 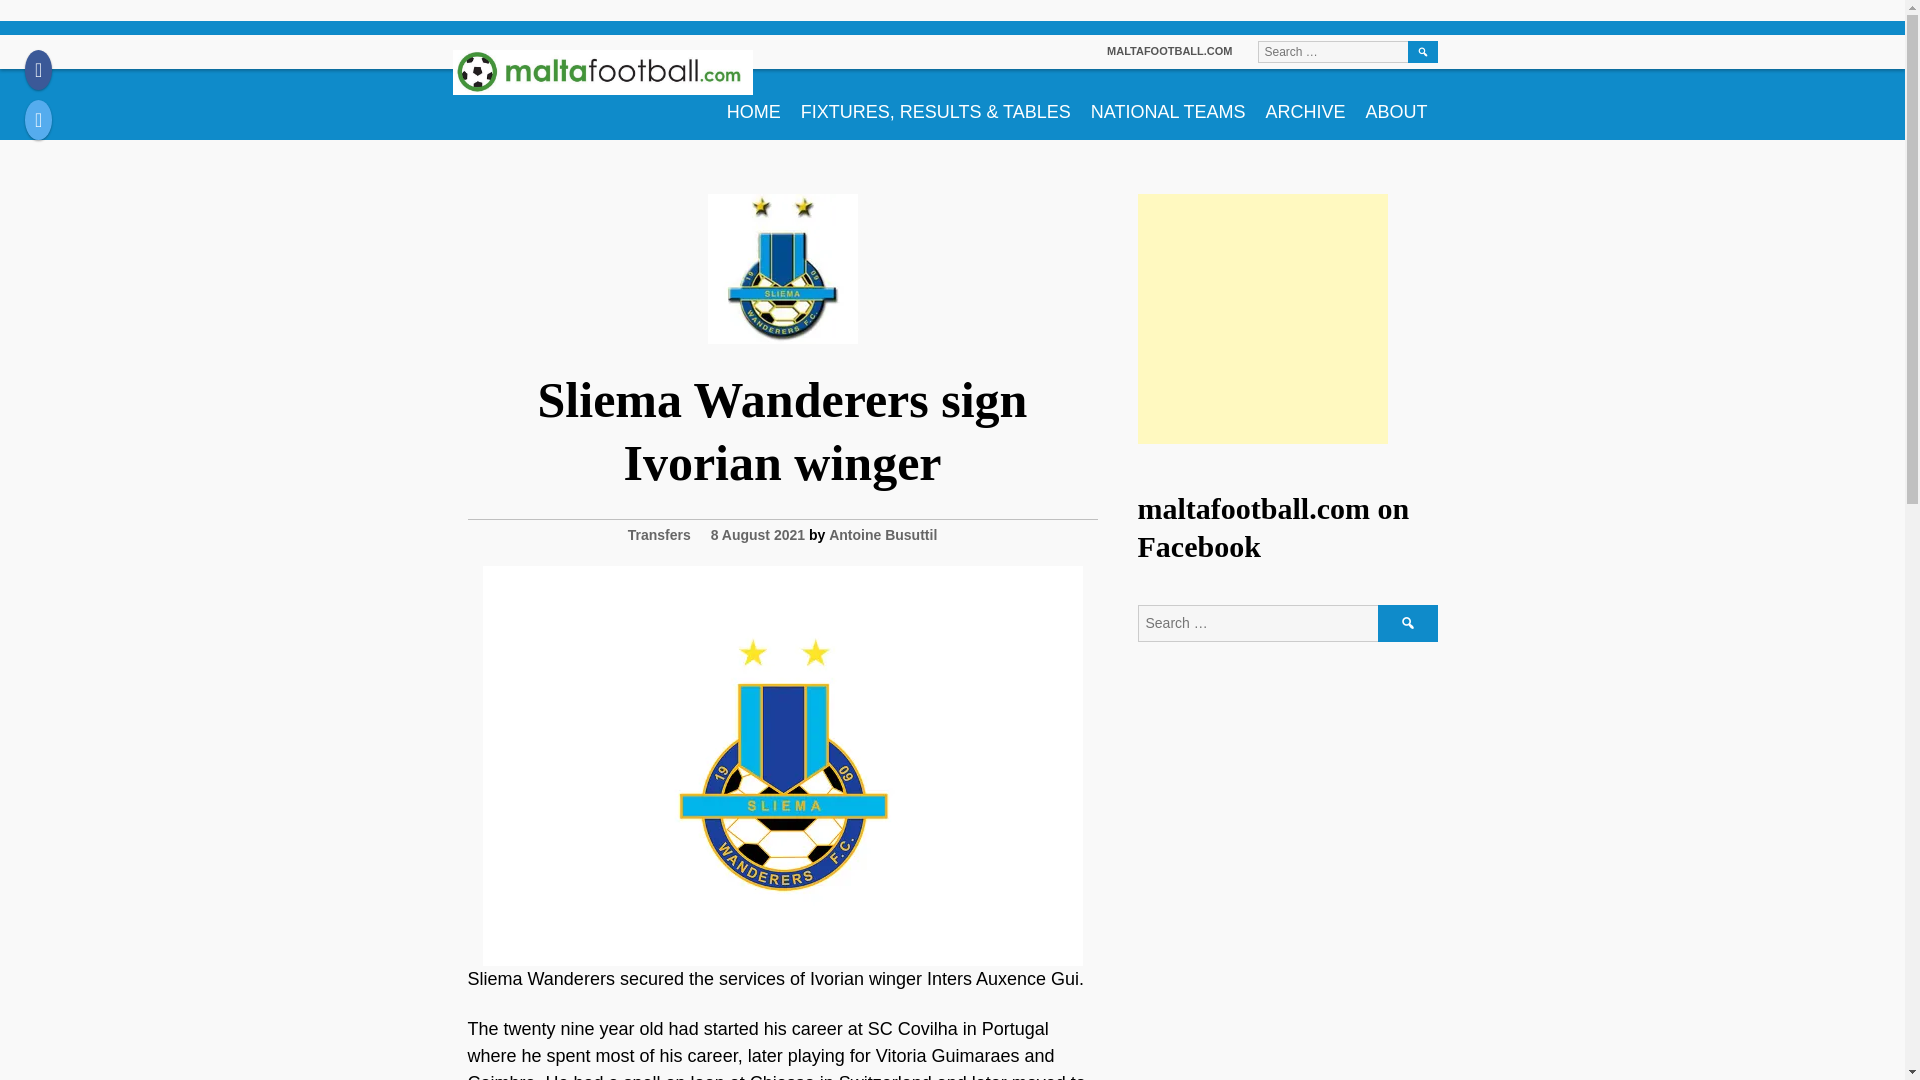 What do you see at coordinates (1170, 51) in the screenshot?
I see `MALTAFOOTBALL.COM` at bounding box center [1170, 51].